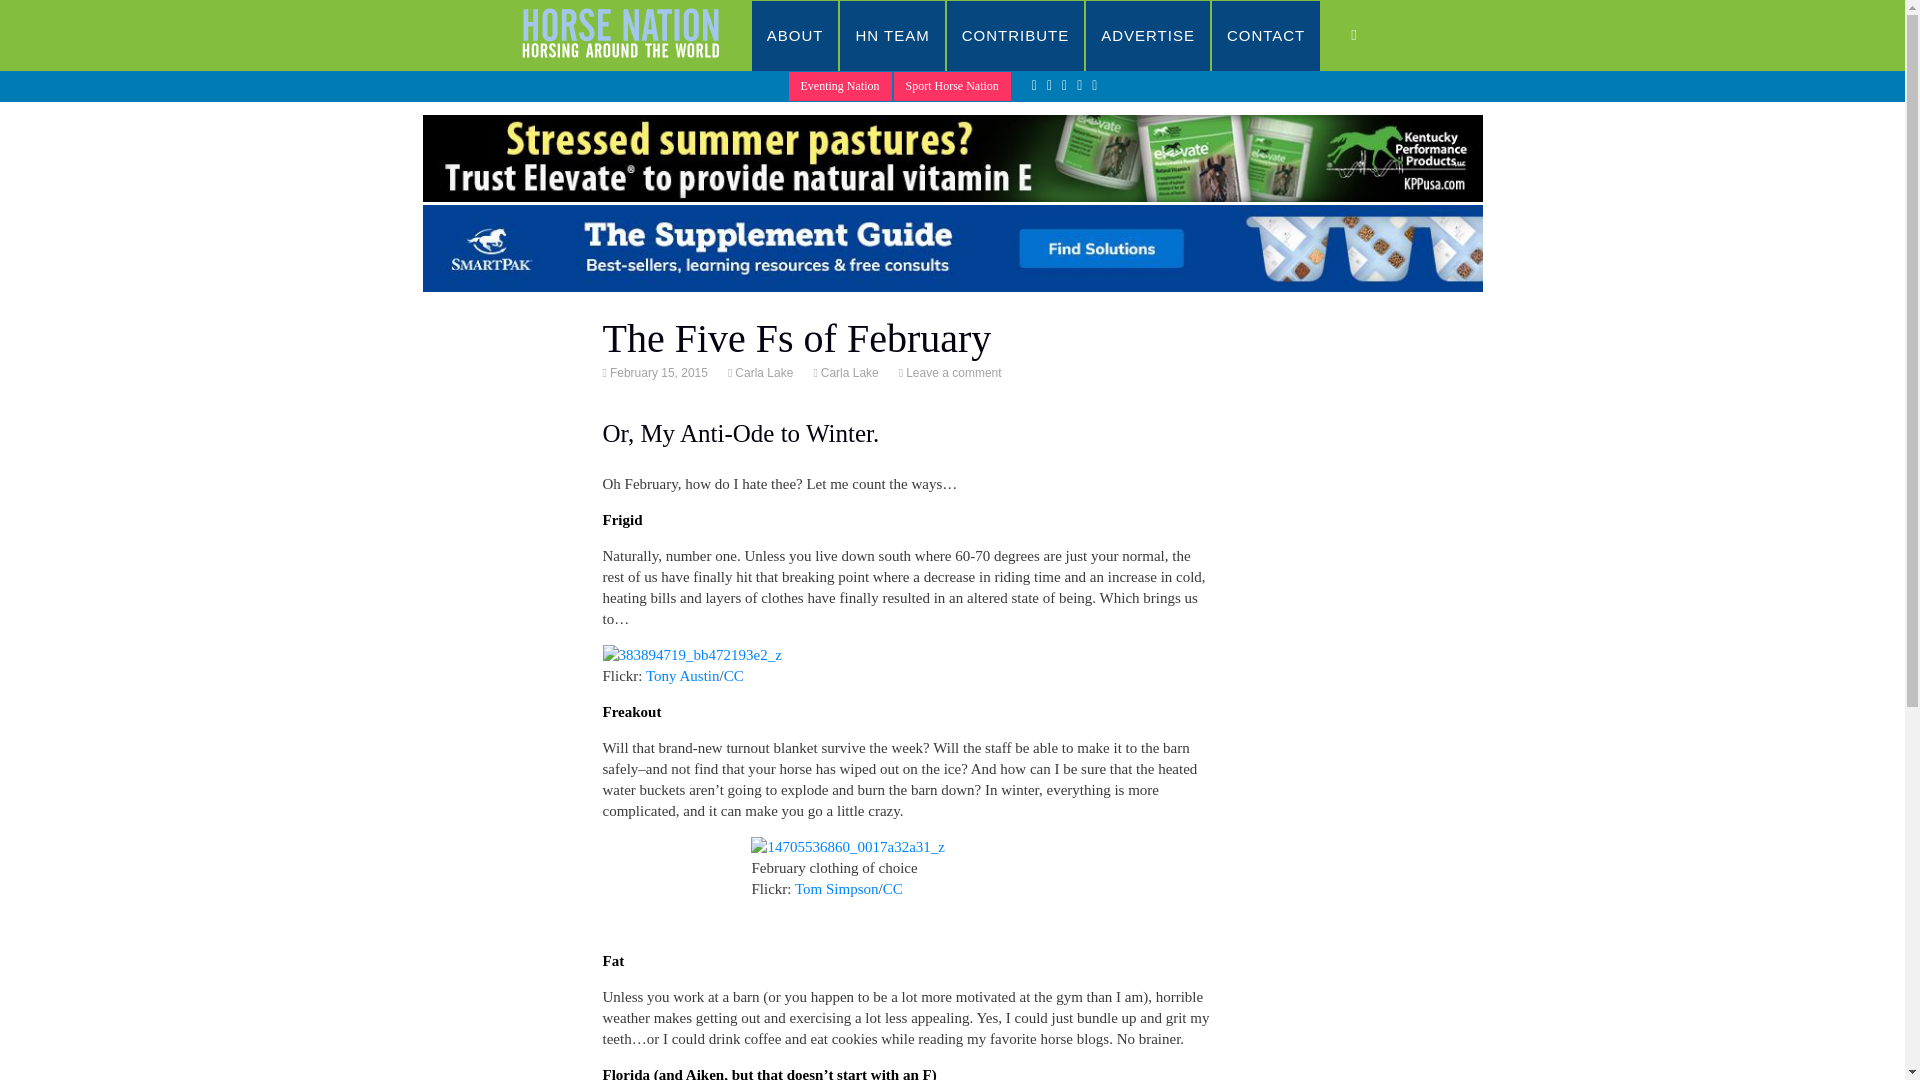 The height and width of the screenshot is (1080, 1920). Describe the element at coordinates (1148, 36) in the screenshot. I see `ADVERTISE` at that location.